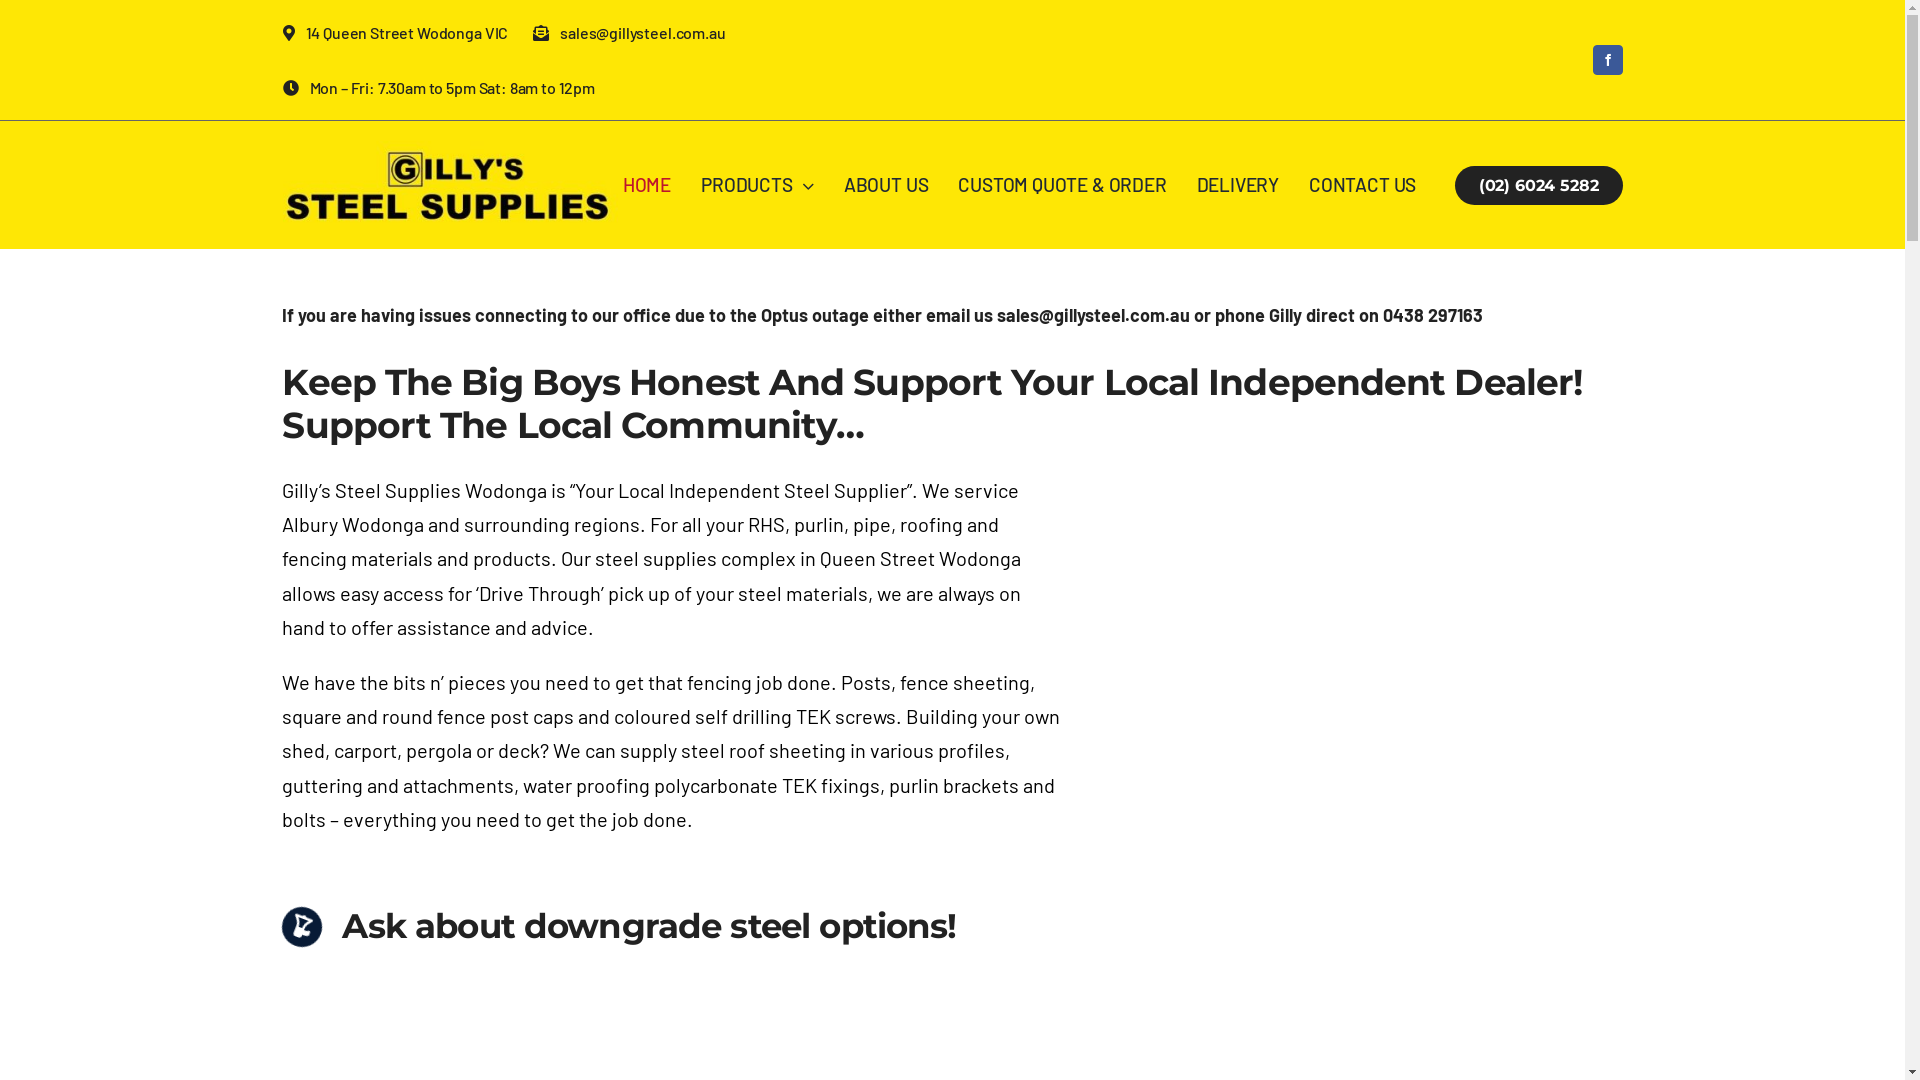  Describe the element at coordinates (1539, 186) in the screenshot. I see `(02) 6024 5282` at that location.